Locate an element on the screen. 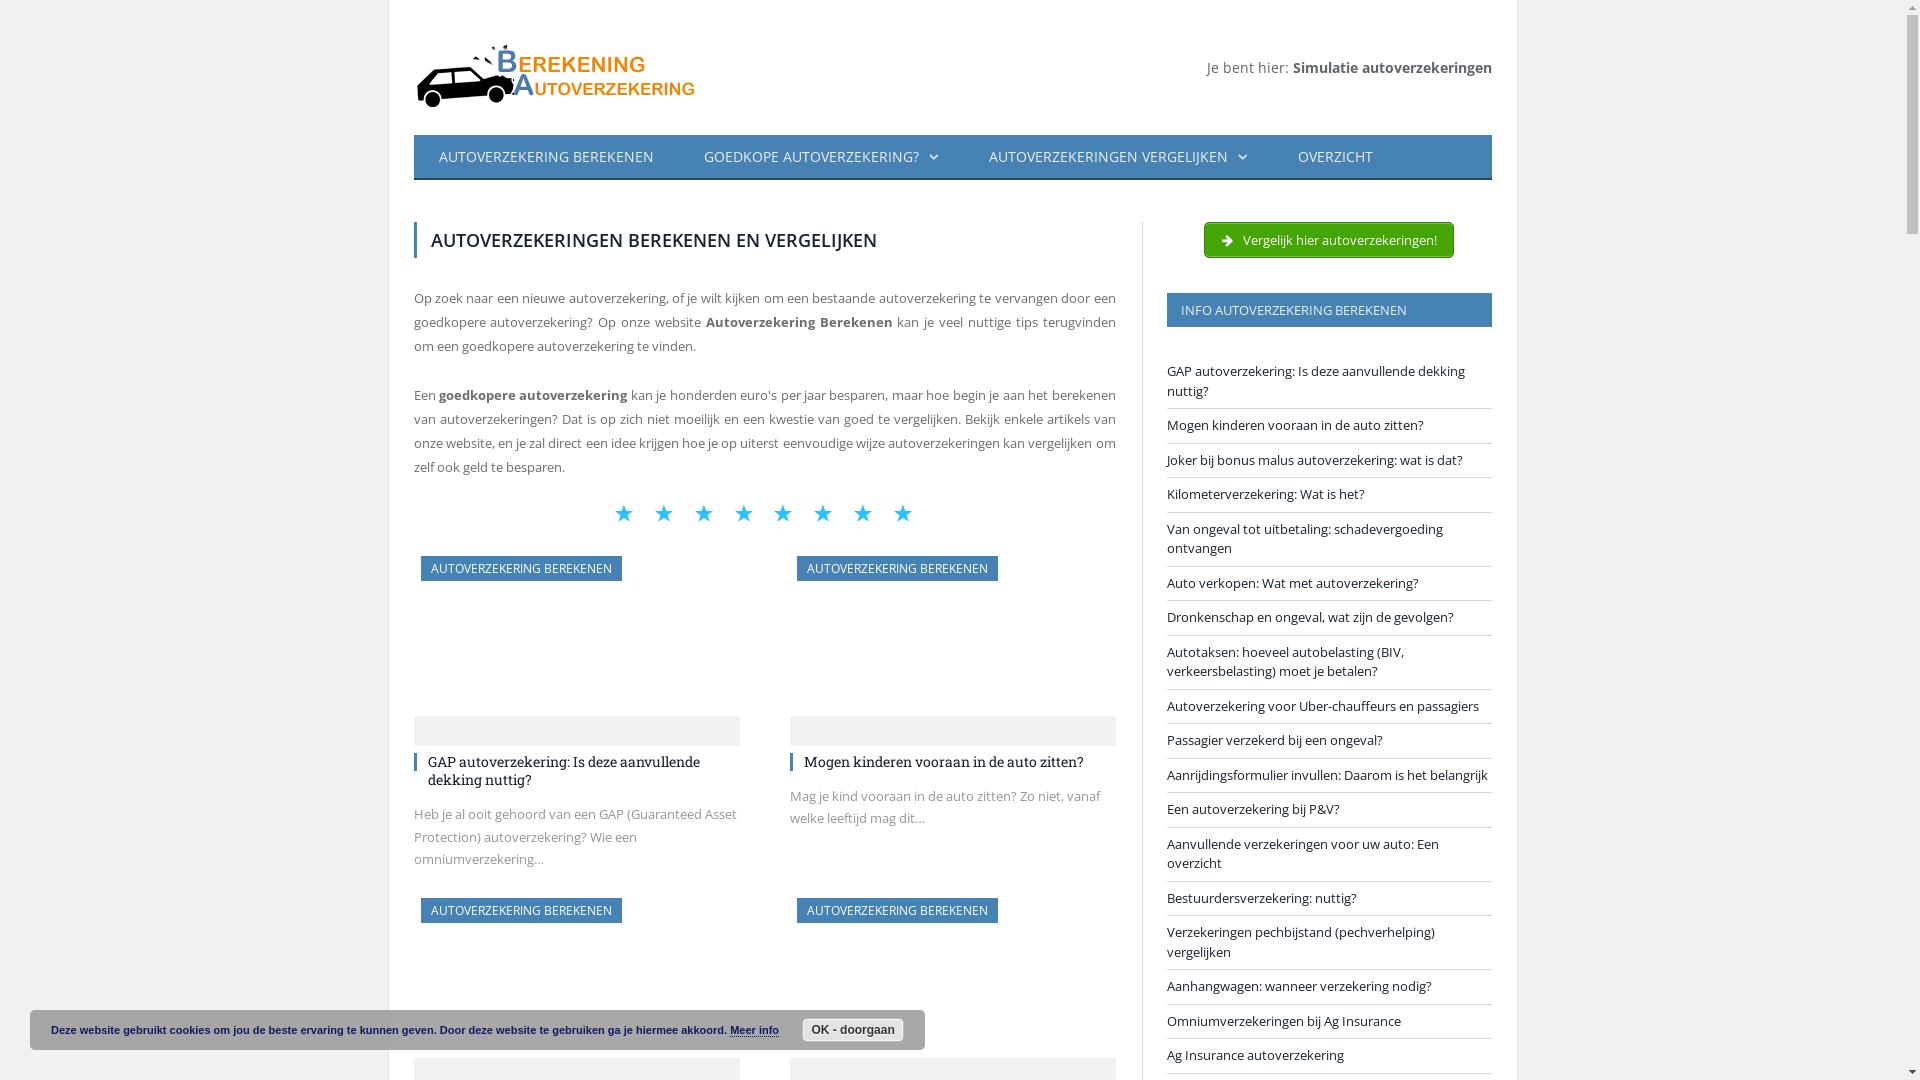 This screenshot has height=1080, width=1920. Kilometerverzekering: Wat is het? is located at coordinates (1265, 494).